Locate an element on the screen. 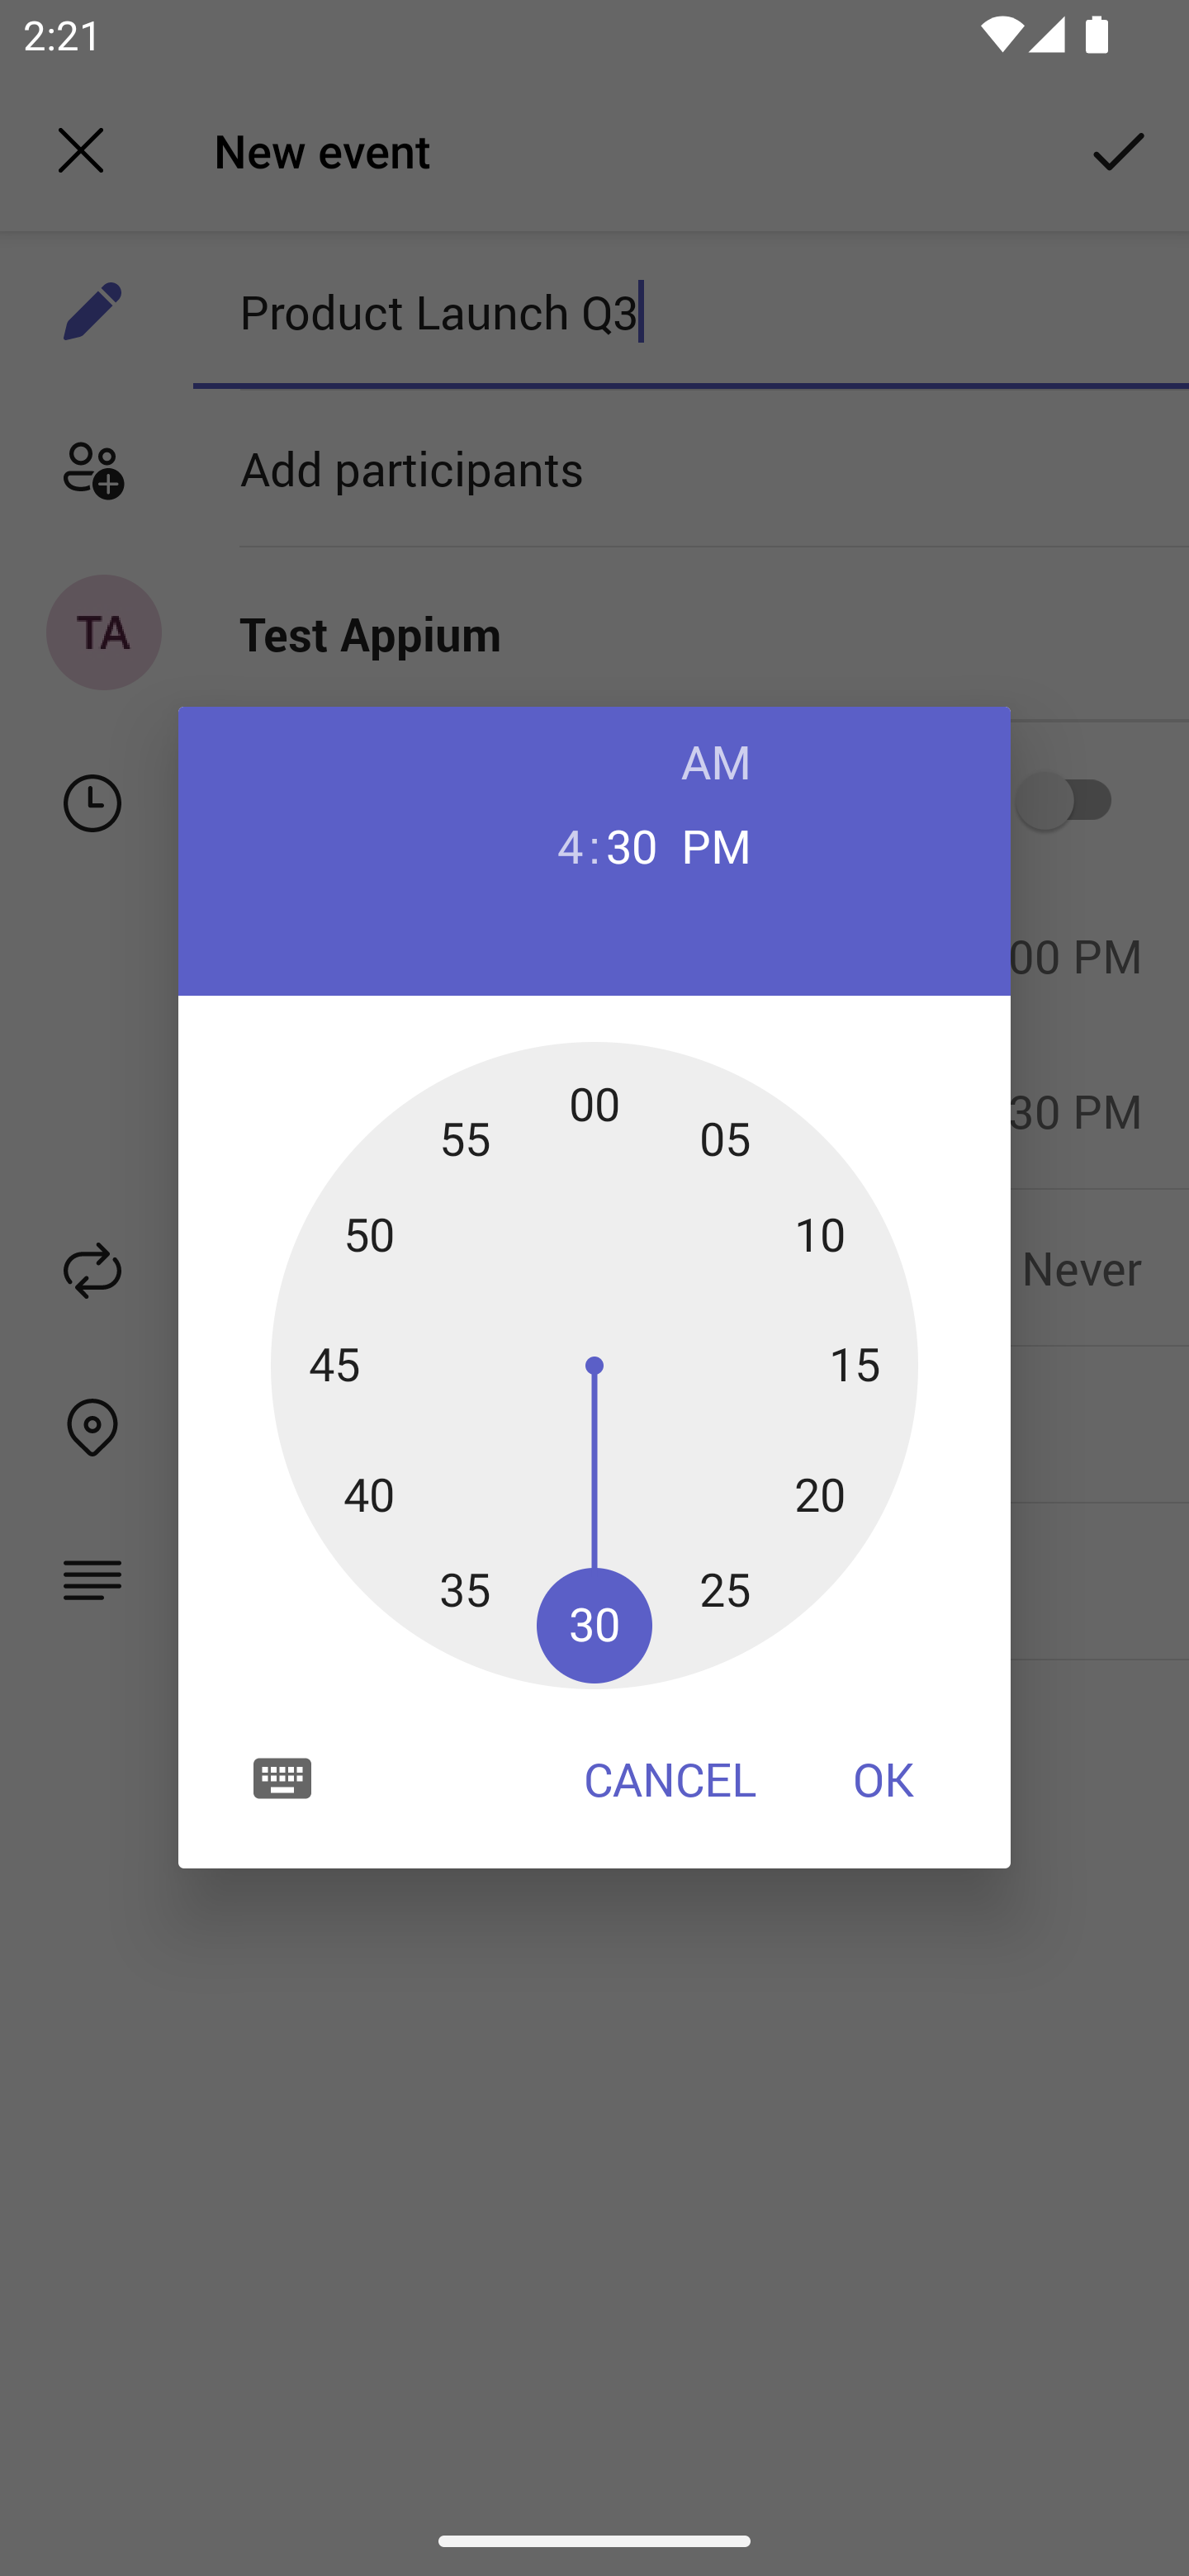 The image size is (1189, 2576). AM is located at coordinates (717, 761).